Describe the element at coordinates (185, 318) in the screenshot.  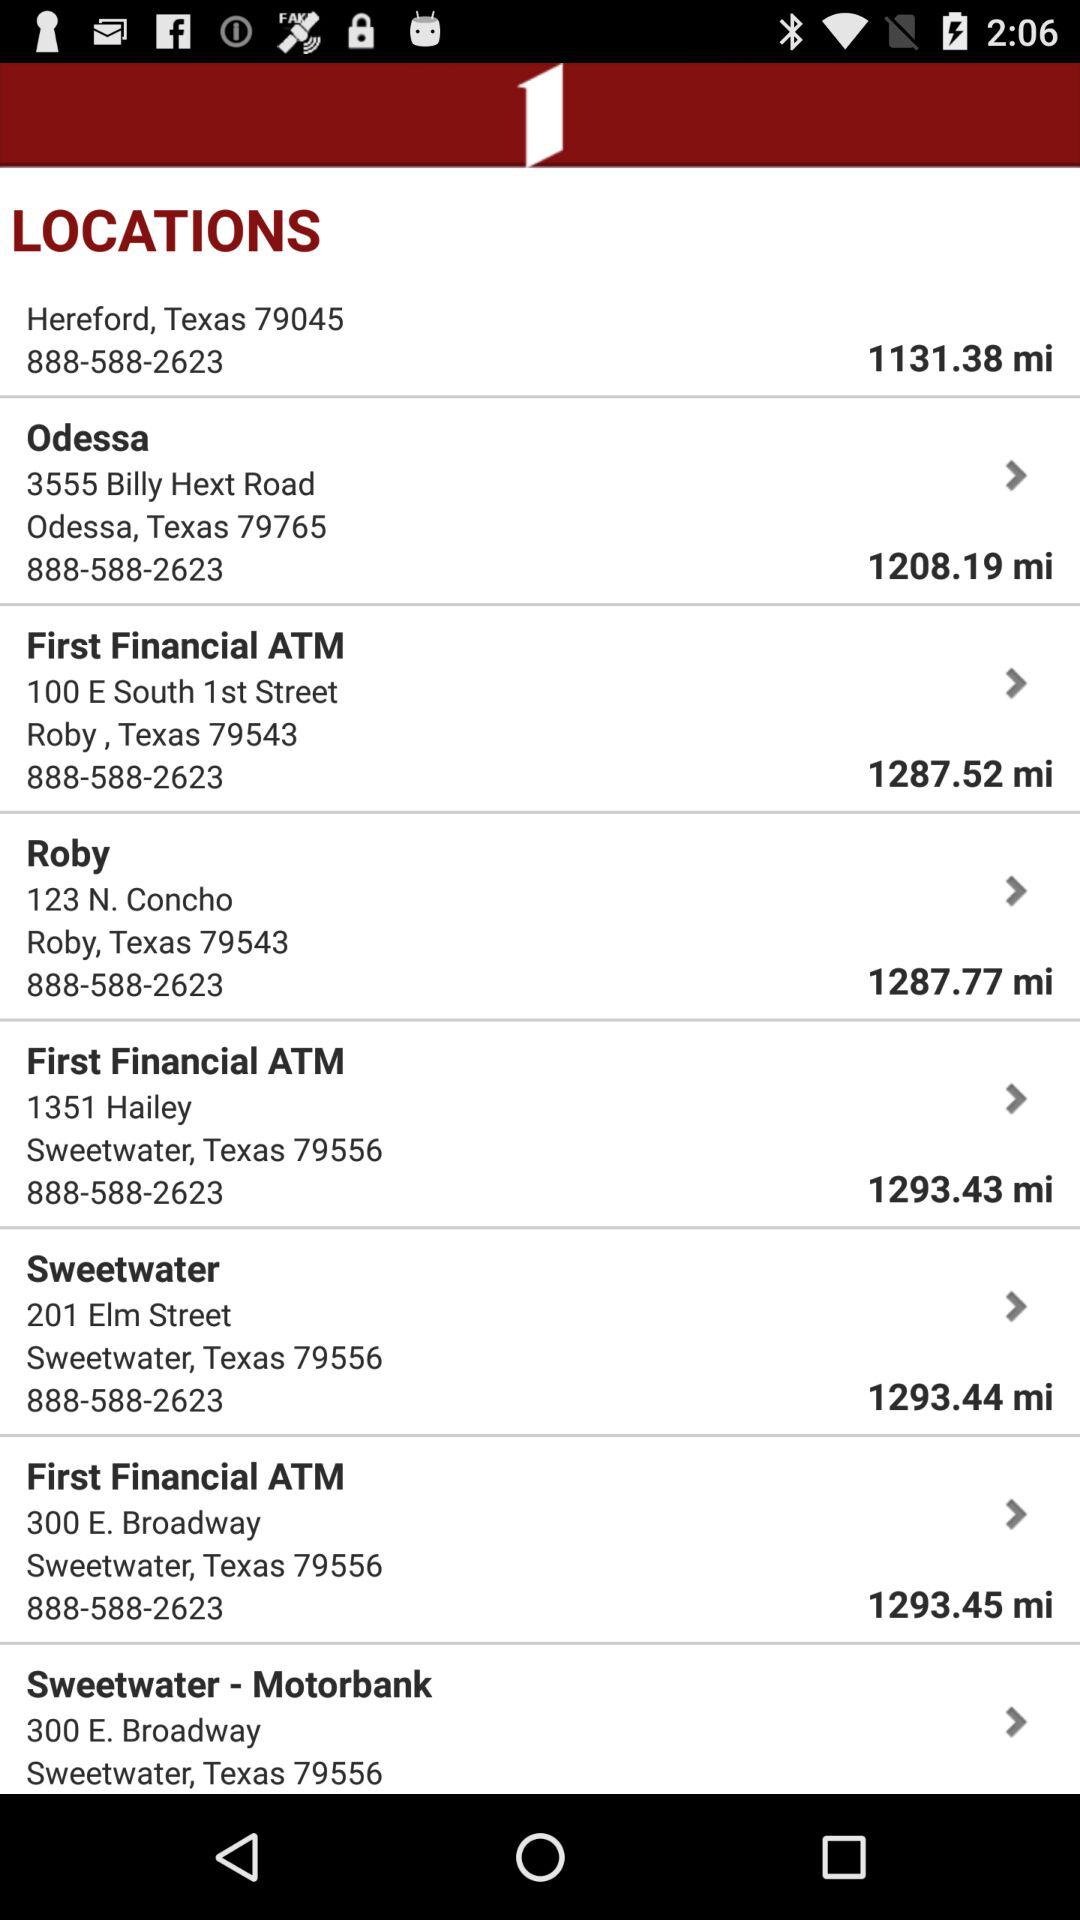
I see `jump to the hereford, texas 79045 icon` at that location.